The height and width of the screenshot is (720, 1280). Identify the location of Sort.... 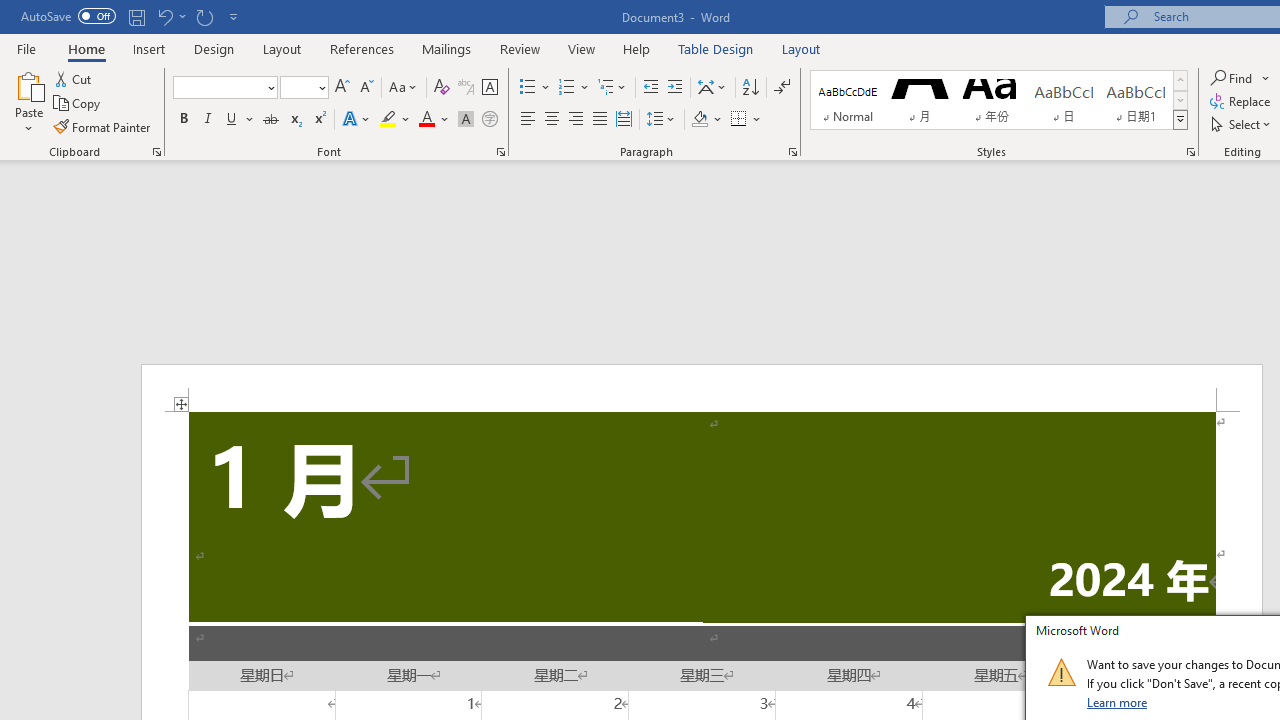
(750, 88).